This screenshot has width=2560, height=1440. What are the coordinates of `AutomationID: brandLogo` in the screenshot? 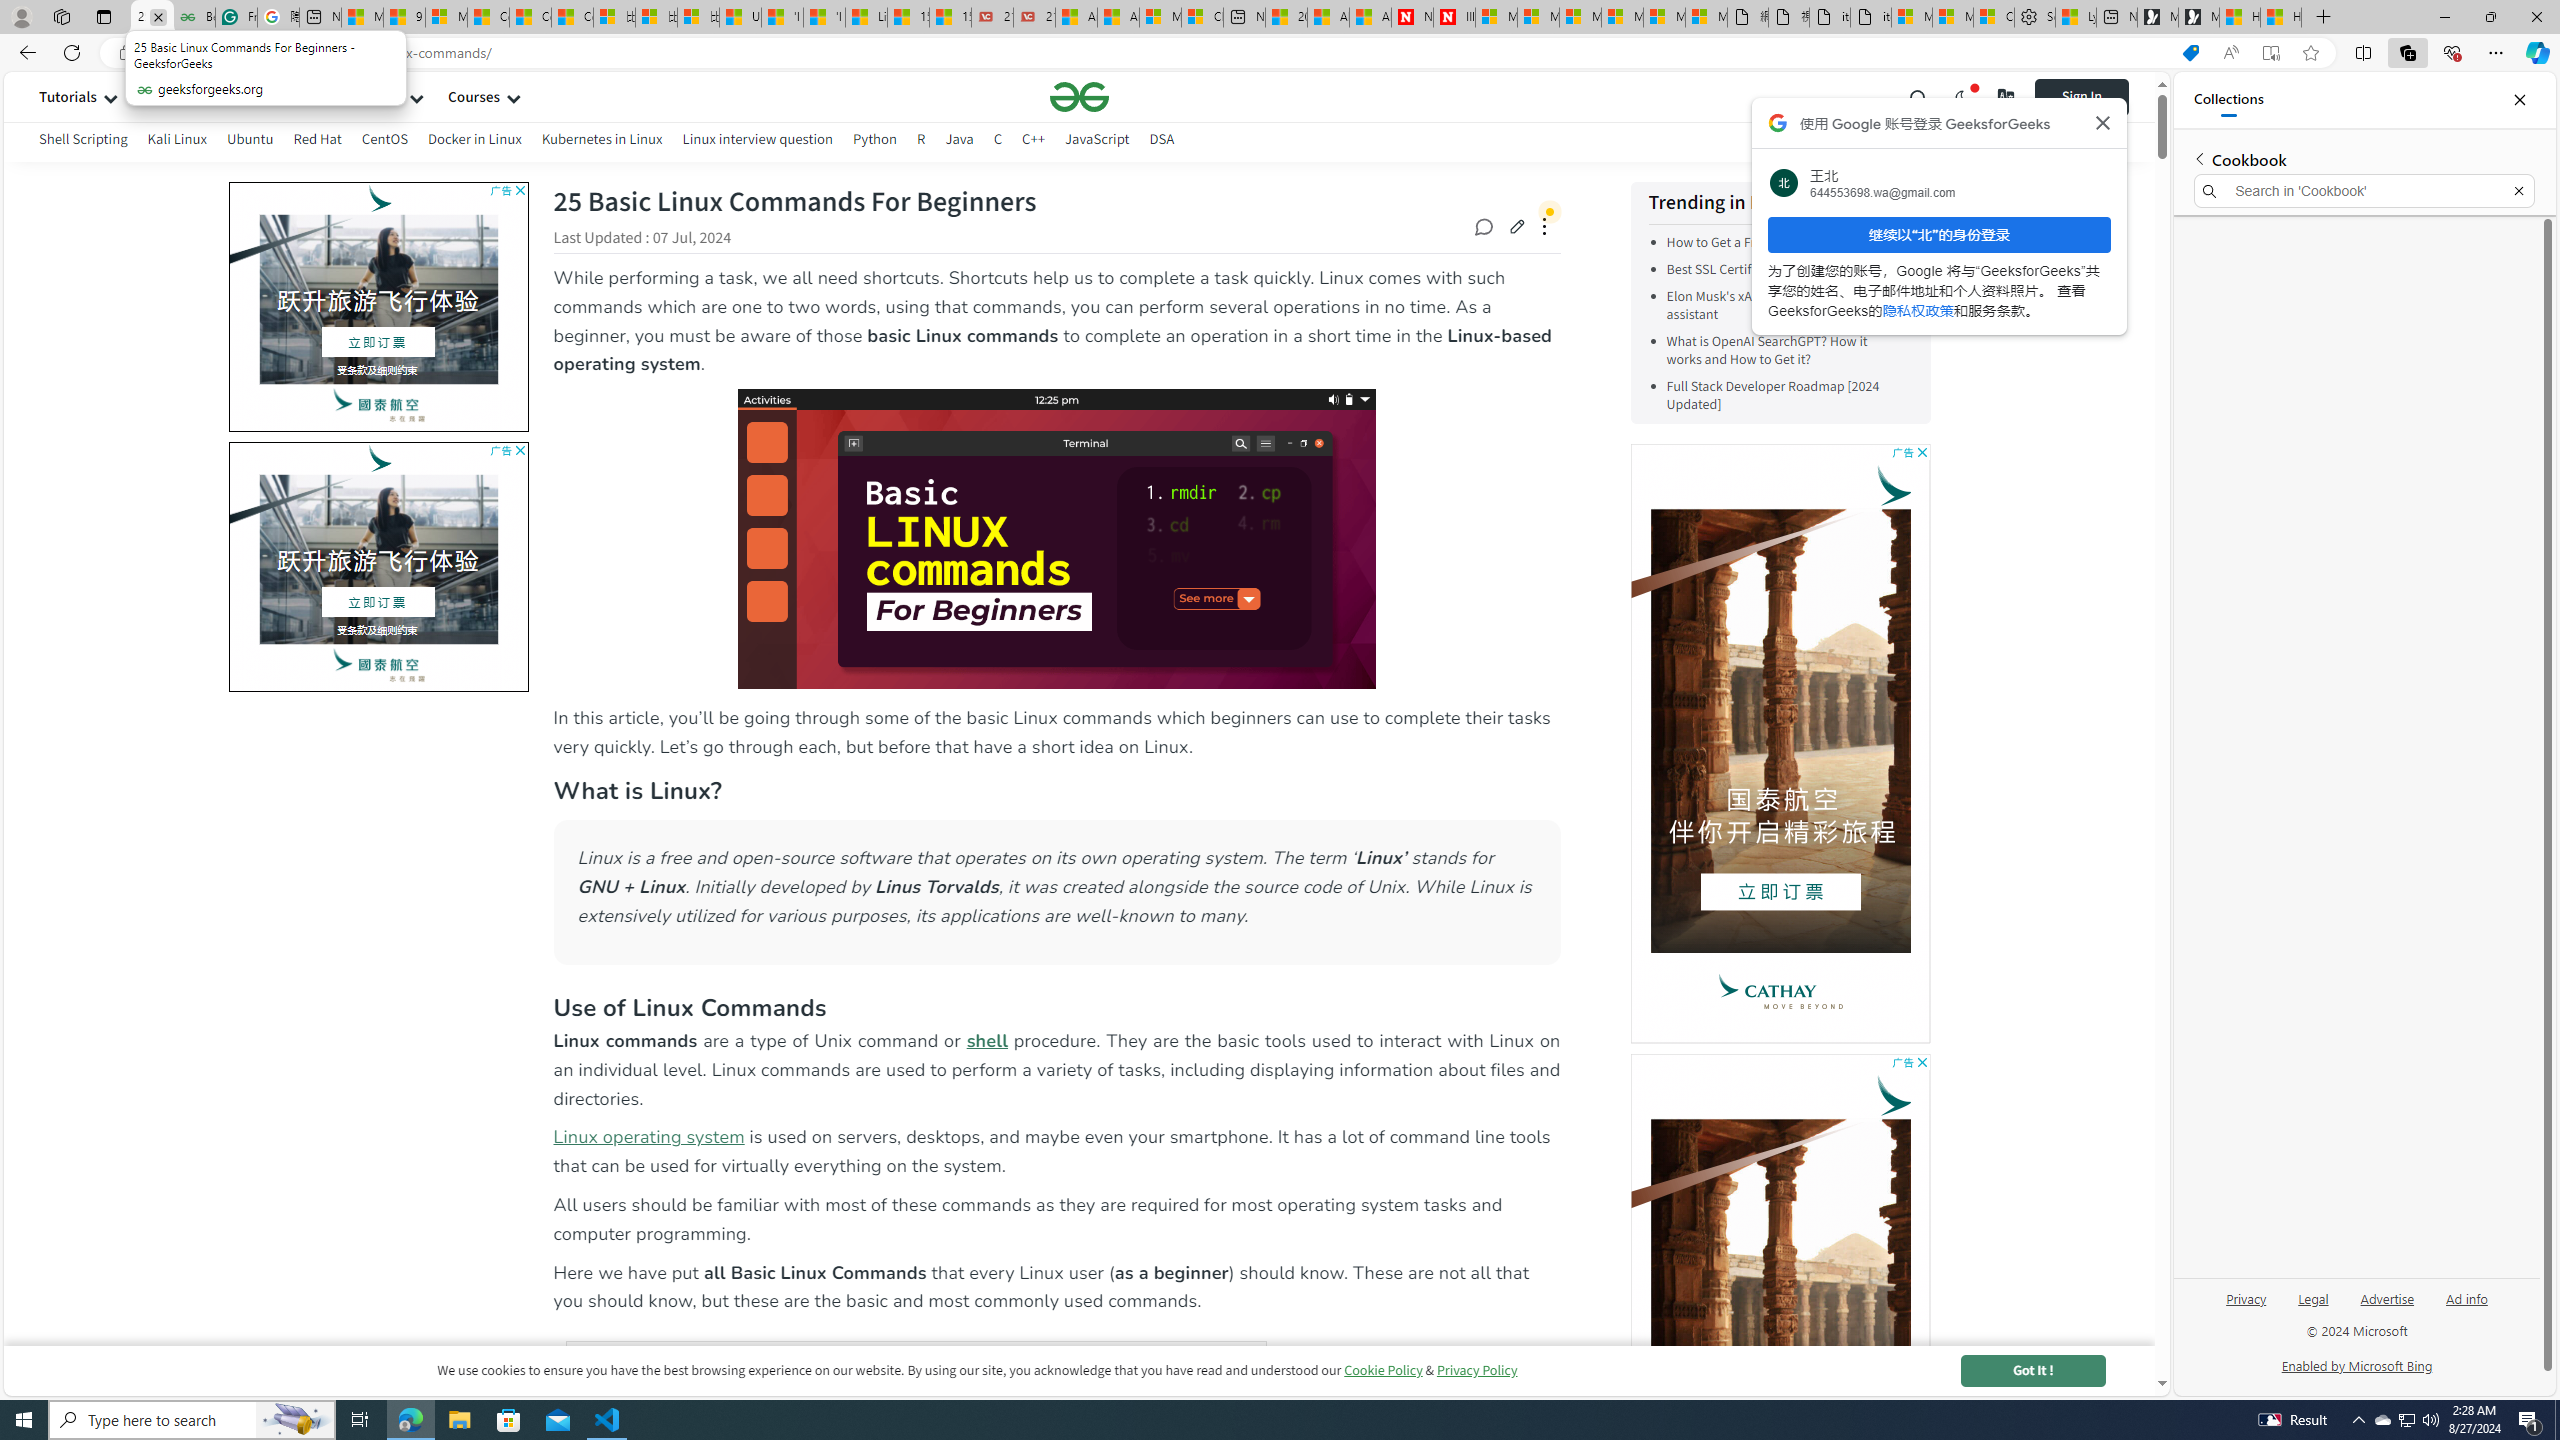 It's located at (377, 566).